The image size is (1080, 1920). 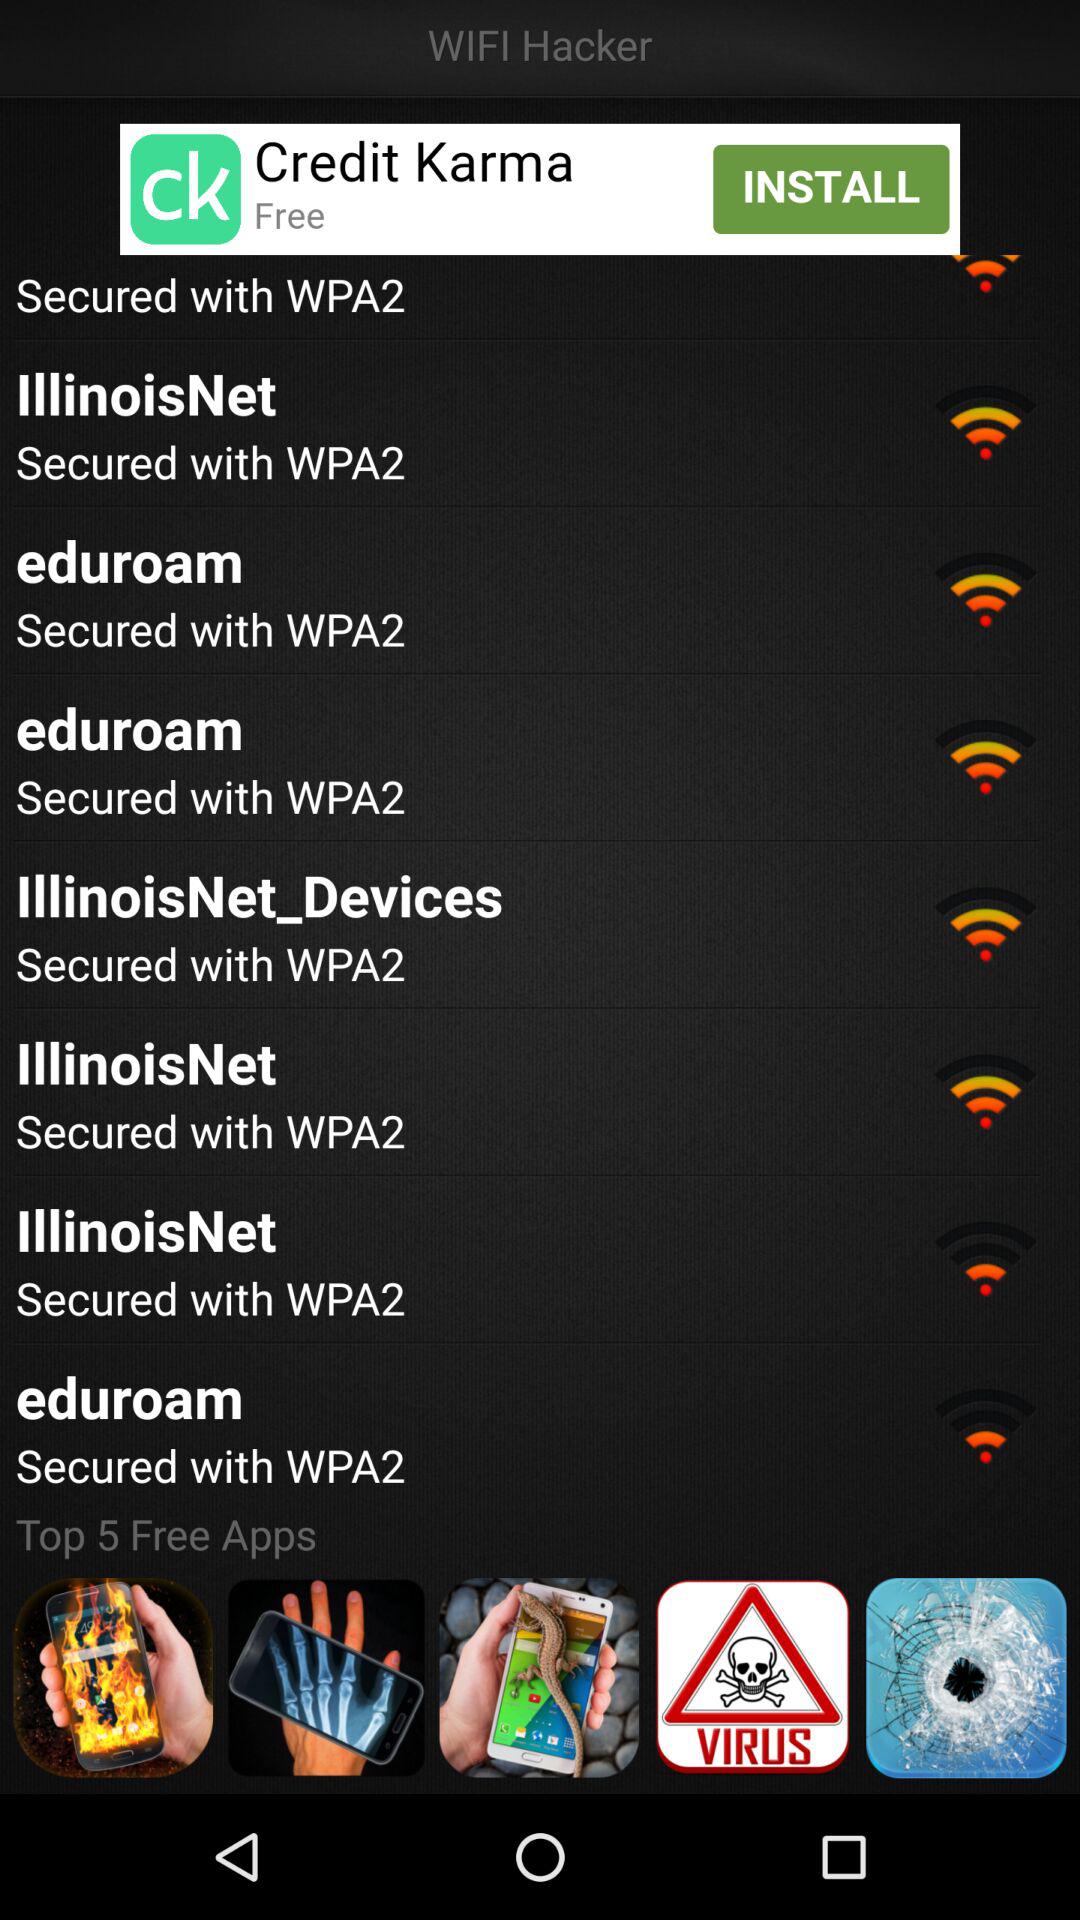 What do you see at coordinates (326, 1678) in the screenshot?
I see `game page` at bounding box center [326, 1678].